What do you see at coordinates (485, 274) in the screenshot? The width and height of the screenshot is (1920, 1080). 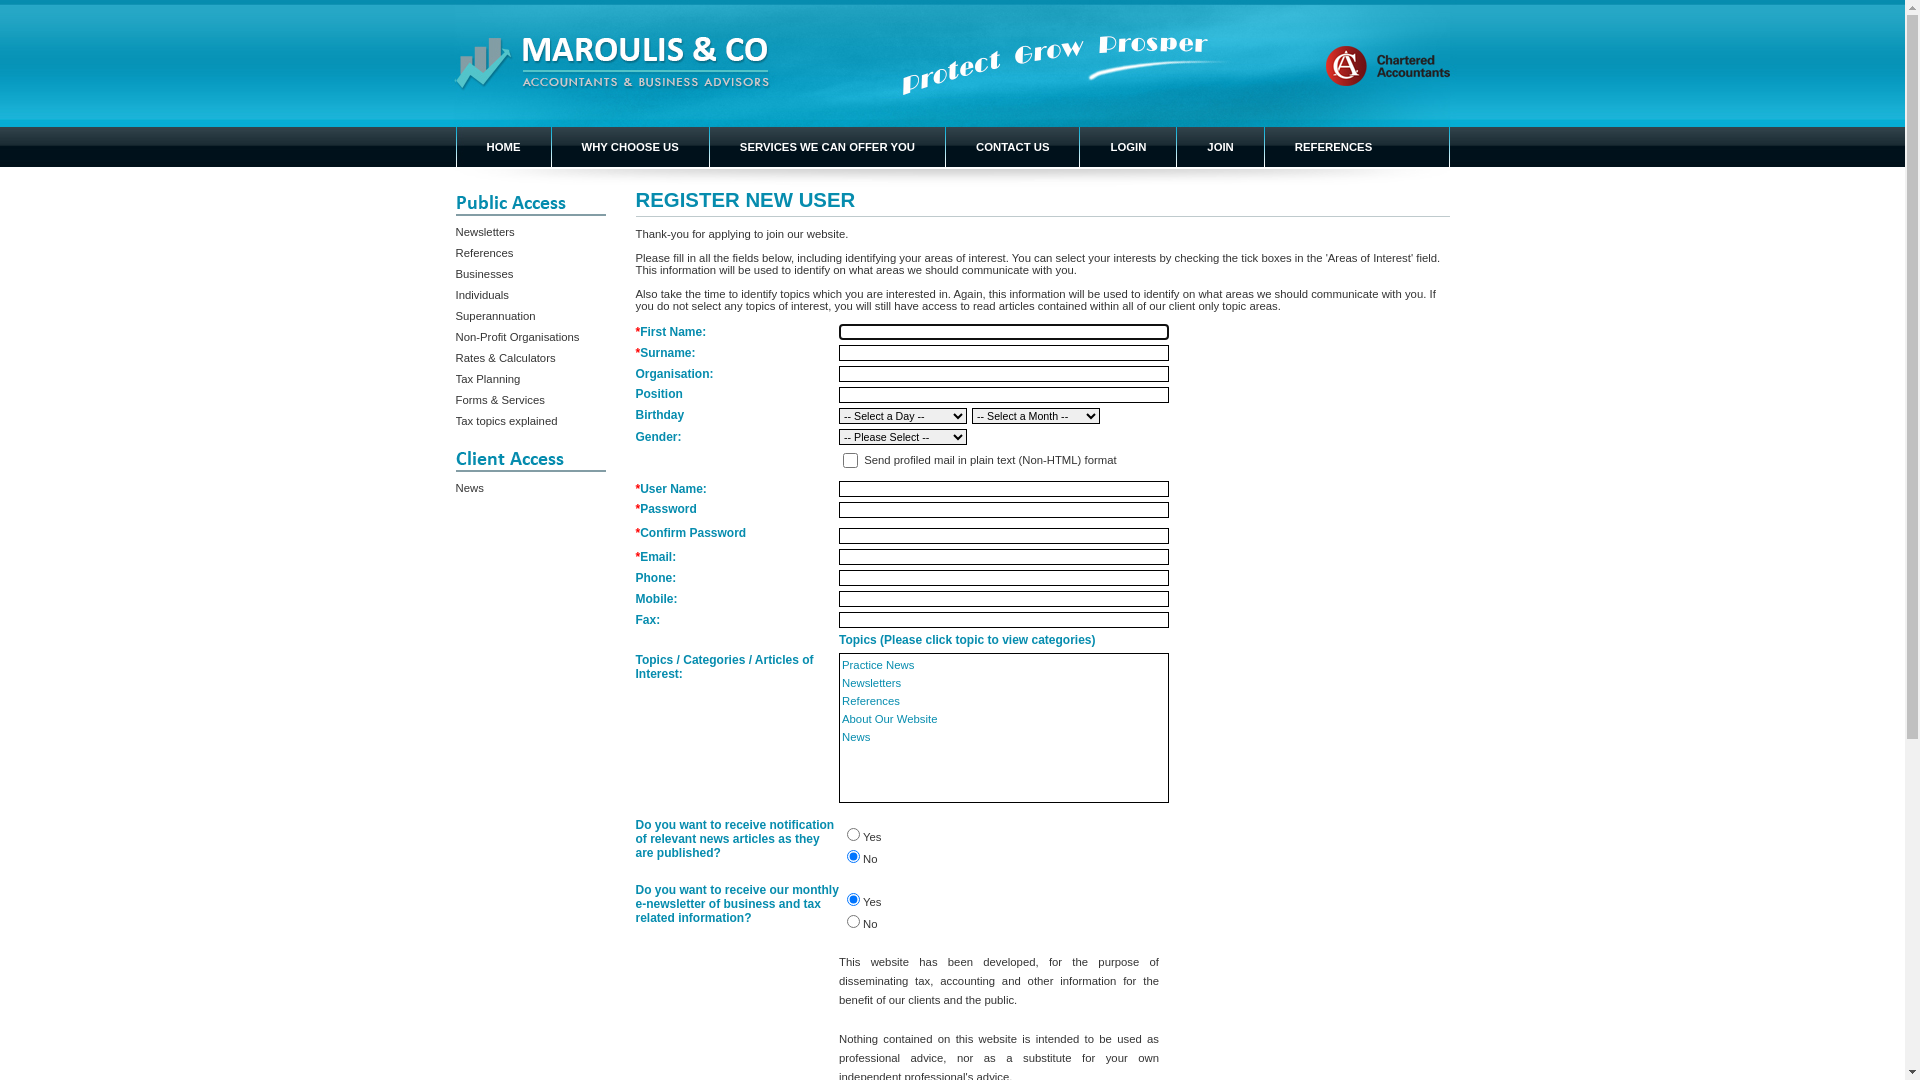 I see `Businesses` at bounding box center [485, 274].